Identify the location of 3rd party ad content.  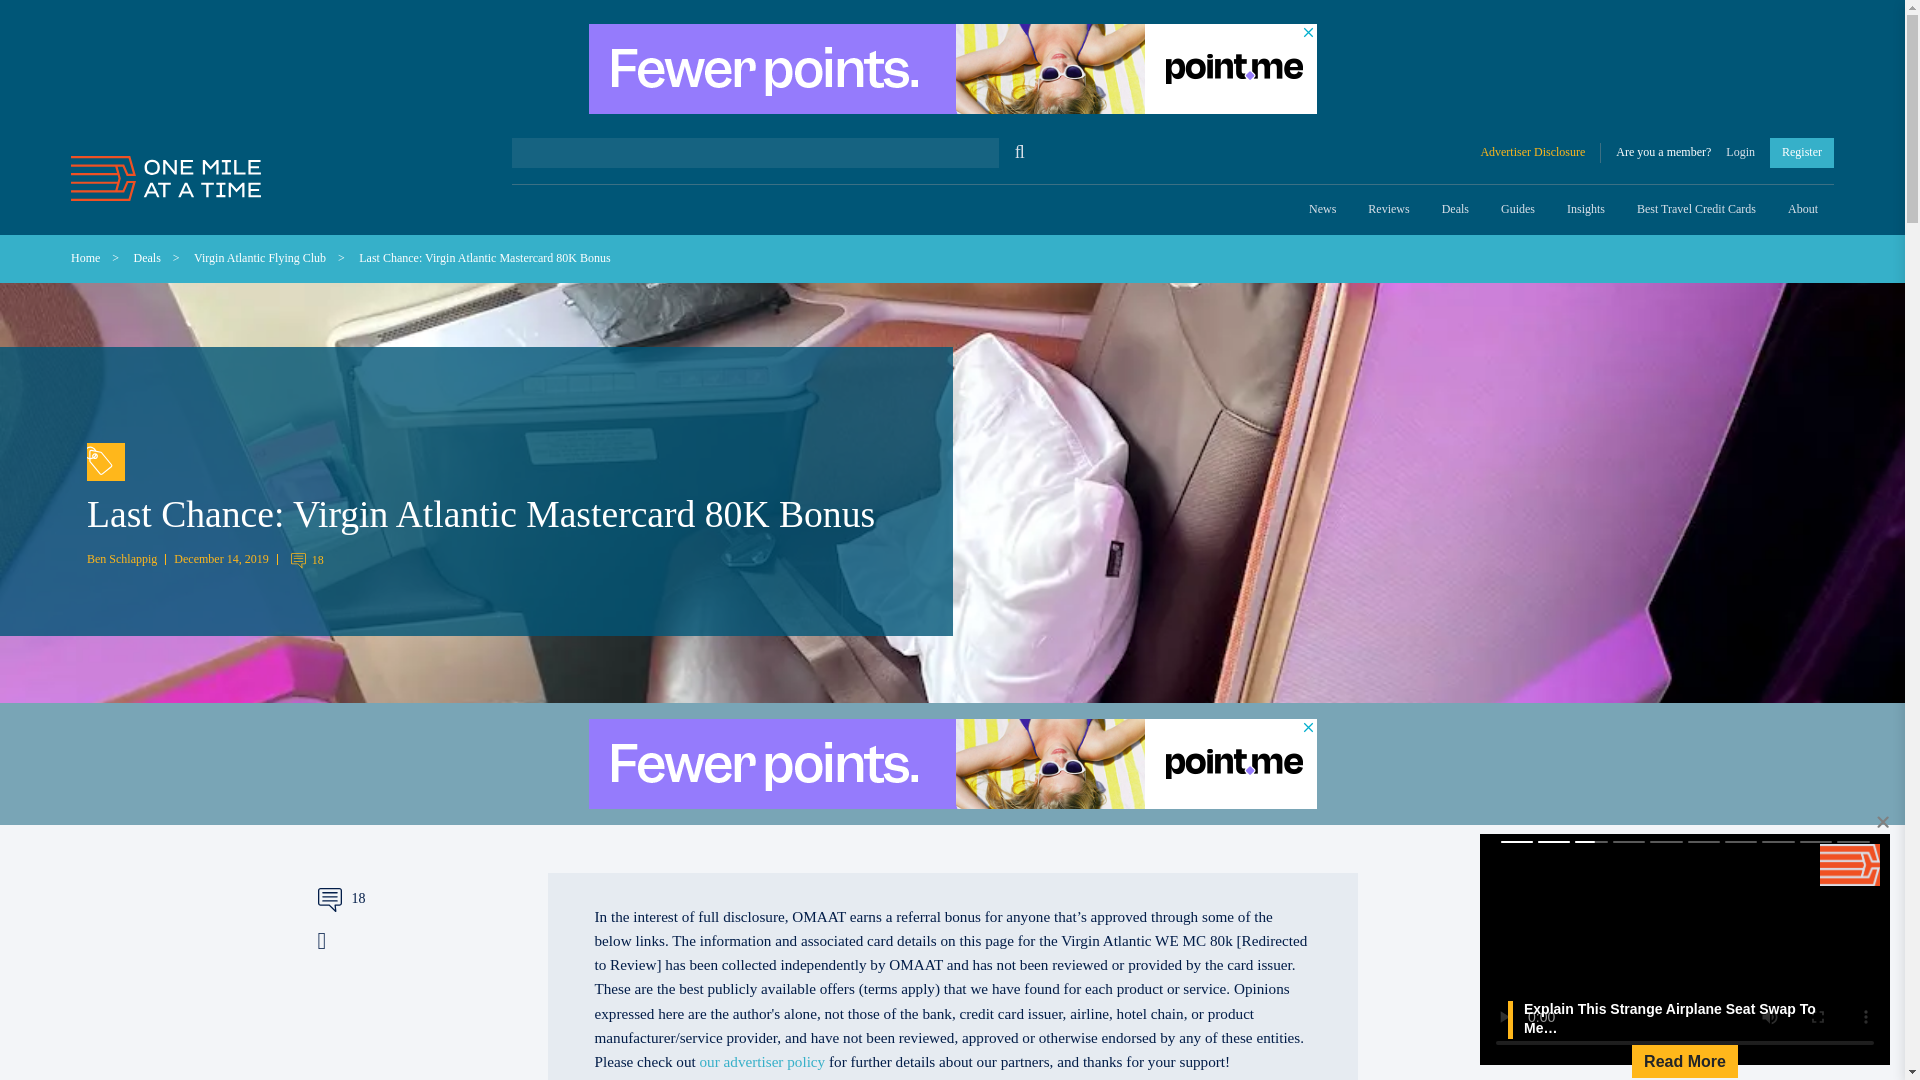
(951, 68).